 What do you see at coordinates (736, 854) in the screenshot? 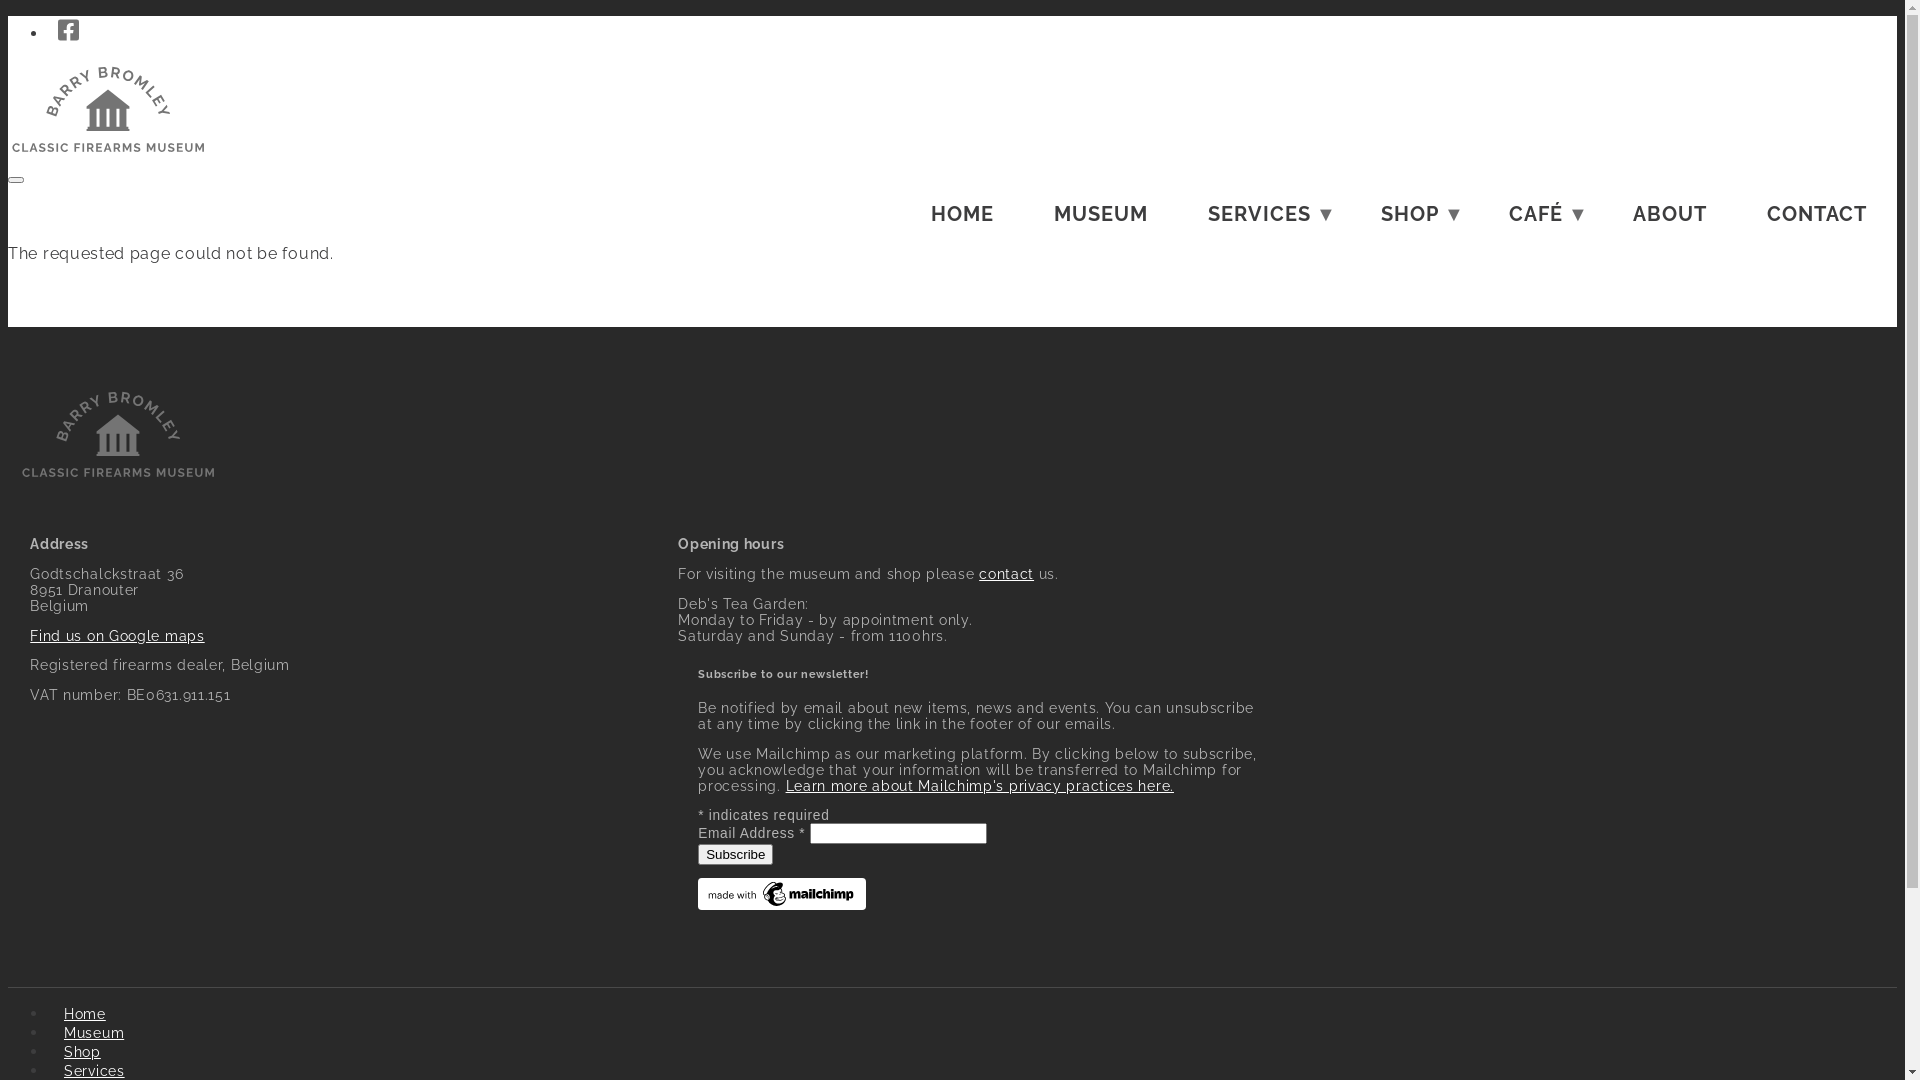
I see `Subscribe` at bounding box center [736, 854].